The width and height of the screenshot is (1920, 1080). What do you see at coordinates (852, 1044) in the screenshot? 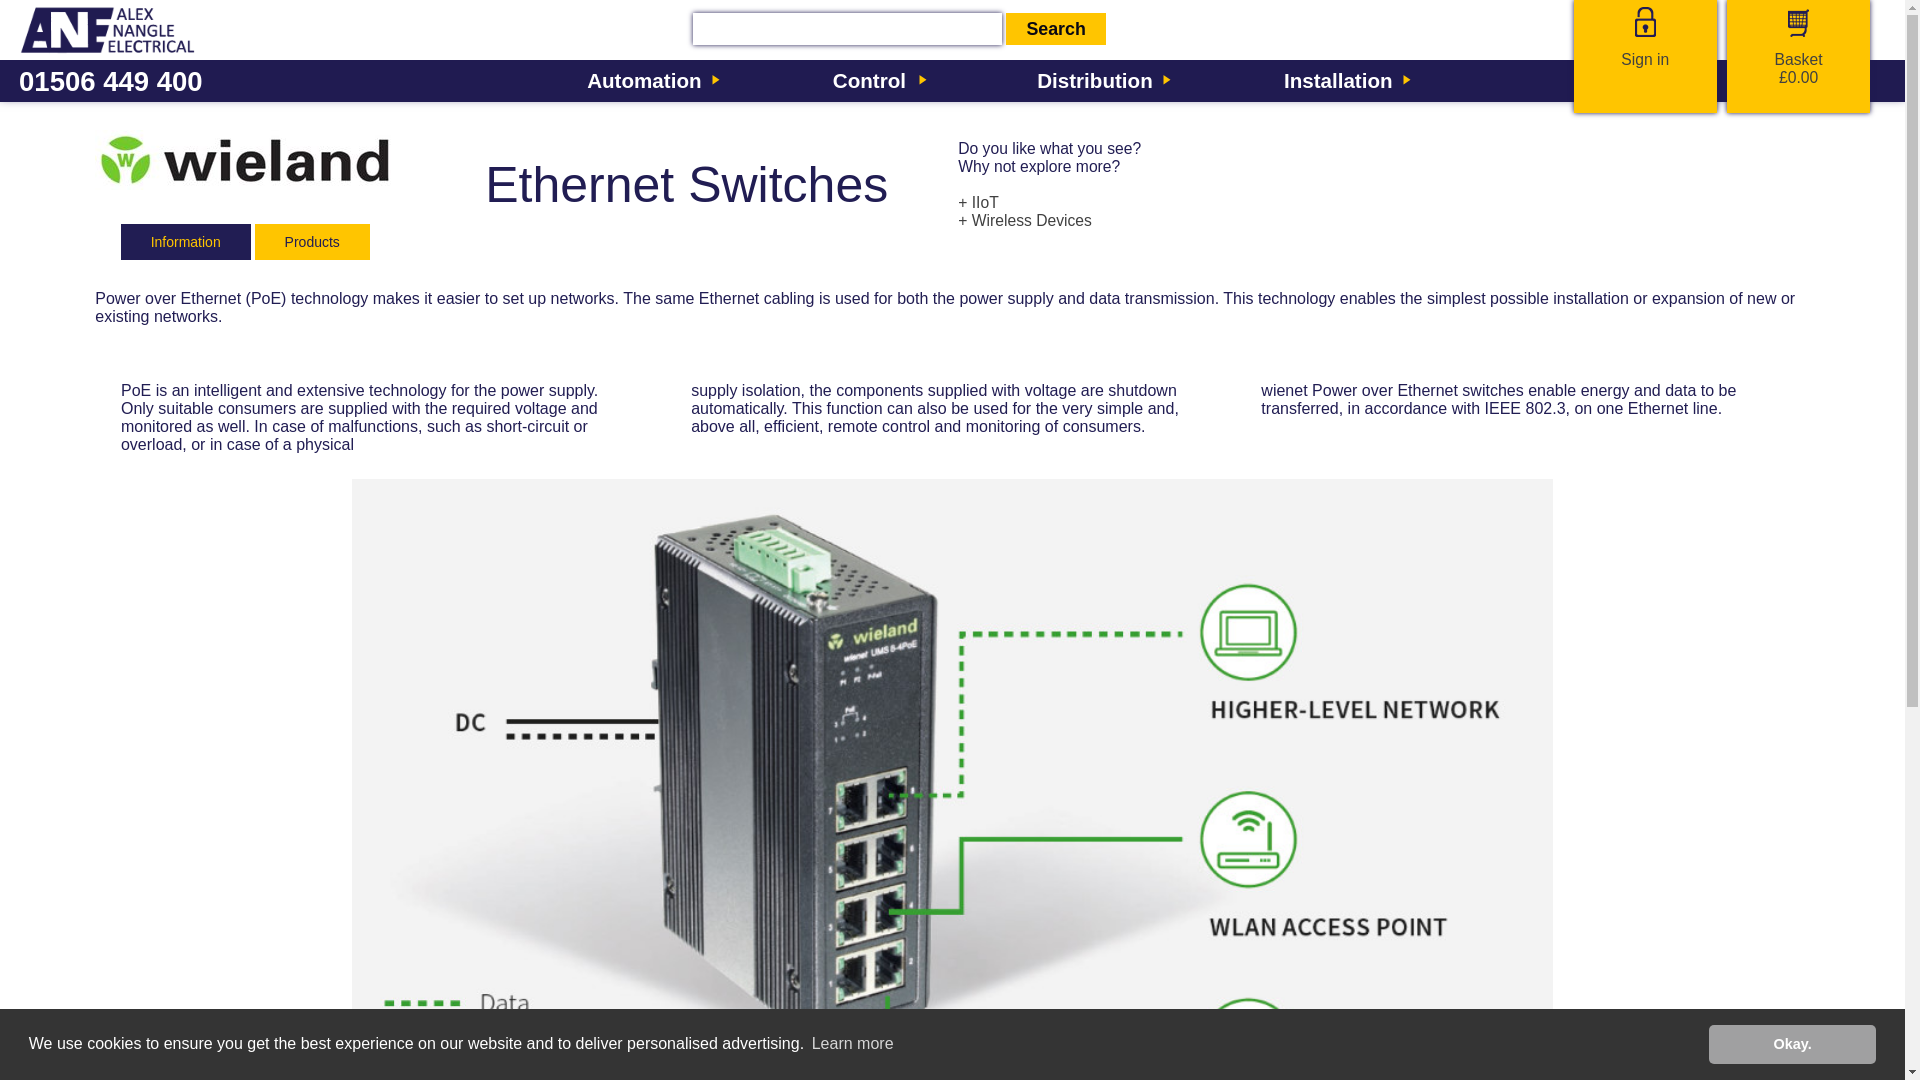
I see `Learn more` at bounding box center [852, 1044].